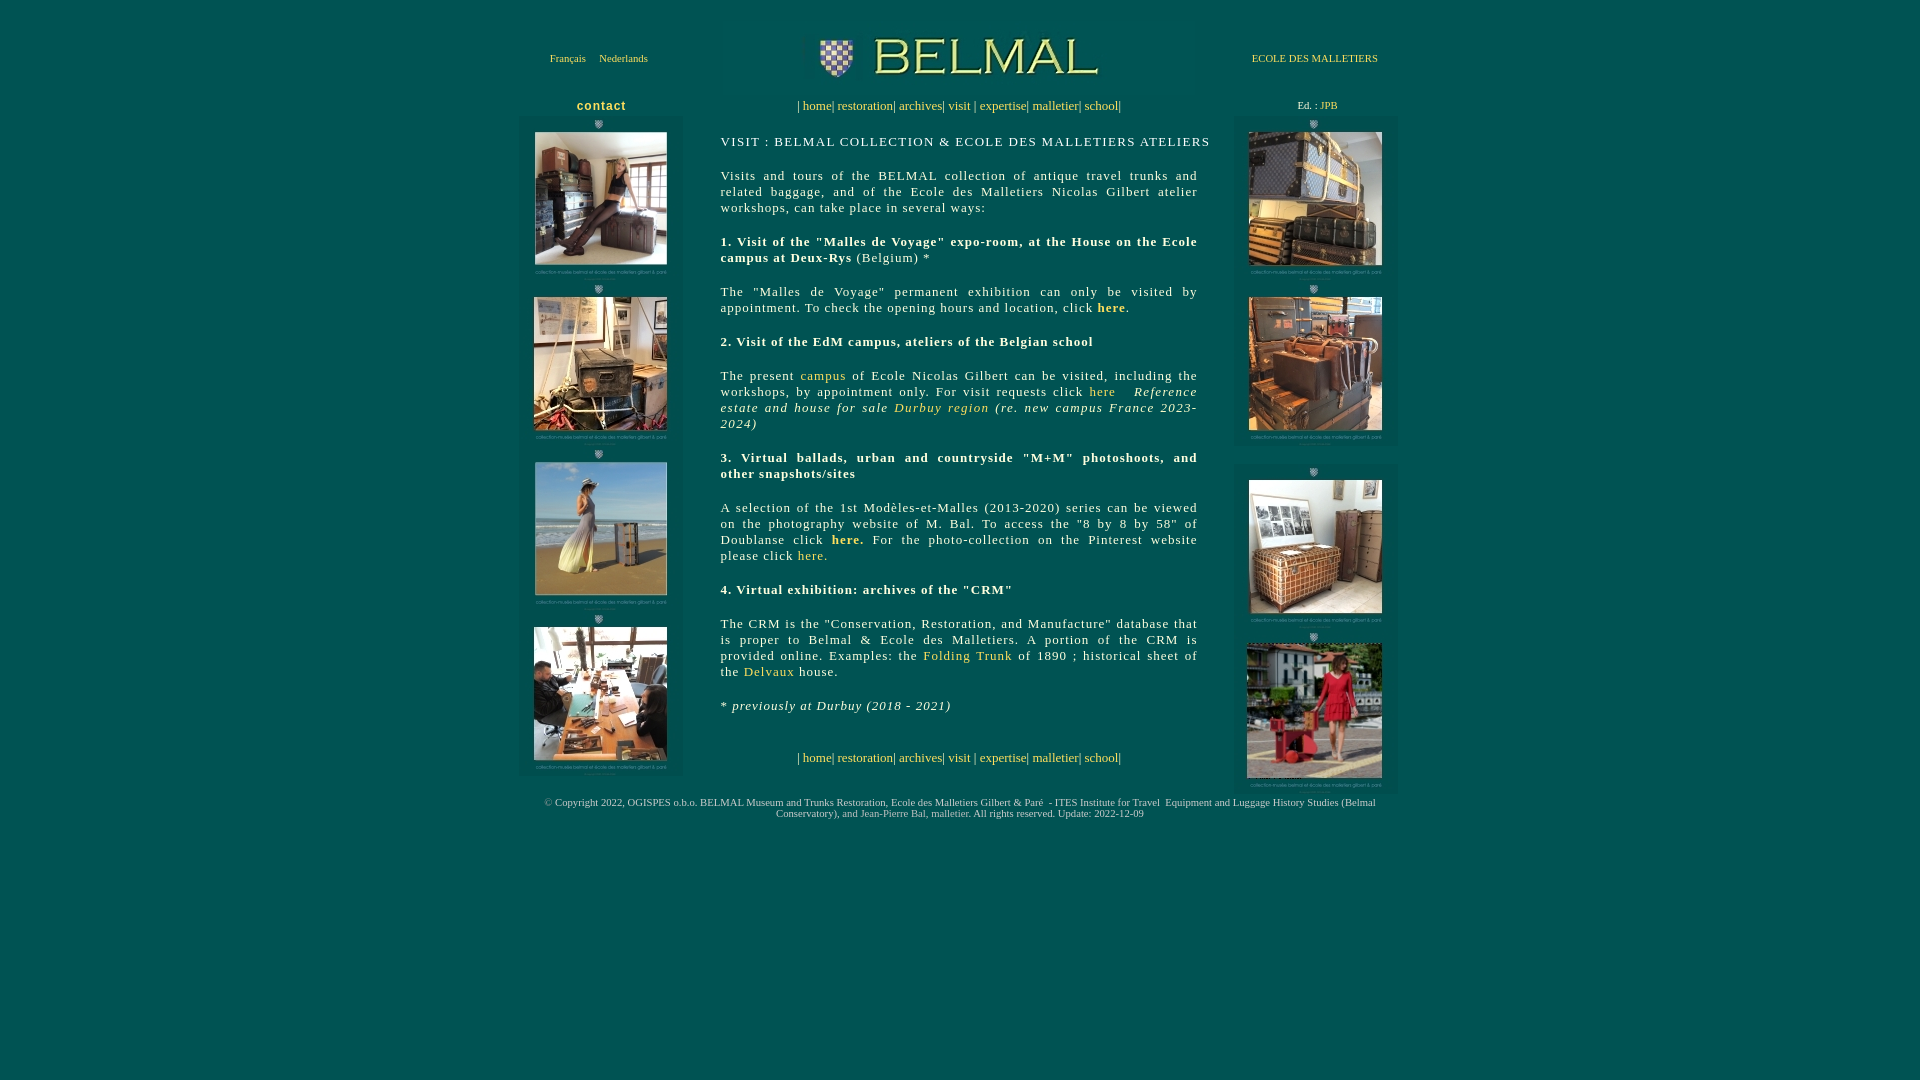 This screenshot has width=1920, height=1080. What do you see at coordinates (1055, 106) in the screenshot?
I see `malletier` at bounding box center [1055, 106].